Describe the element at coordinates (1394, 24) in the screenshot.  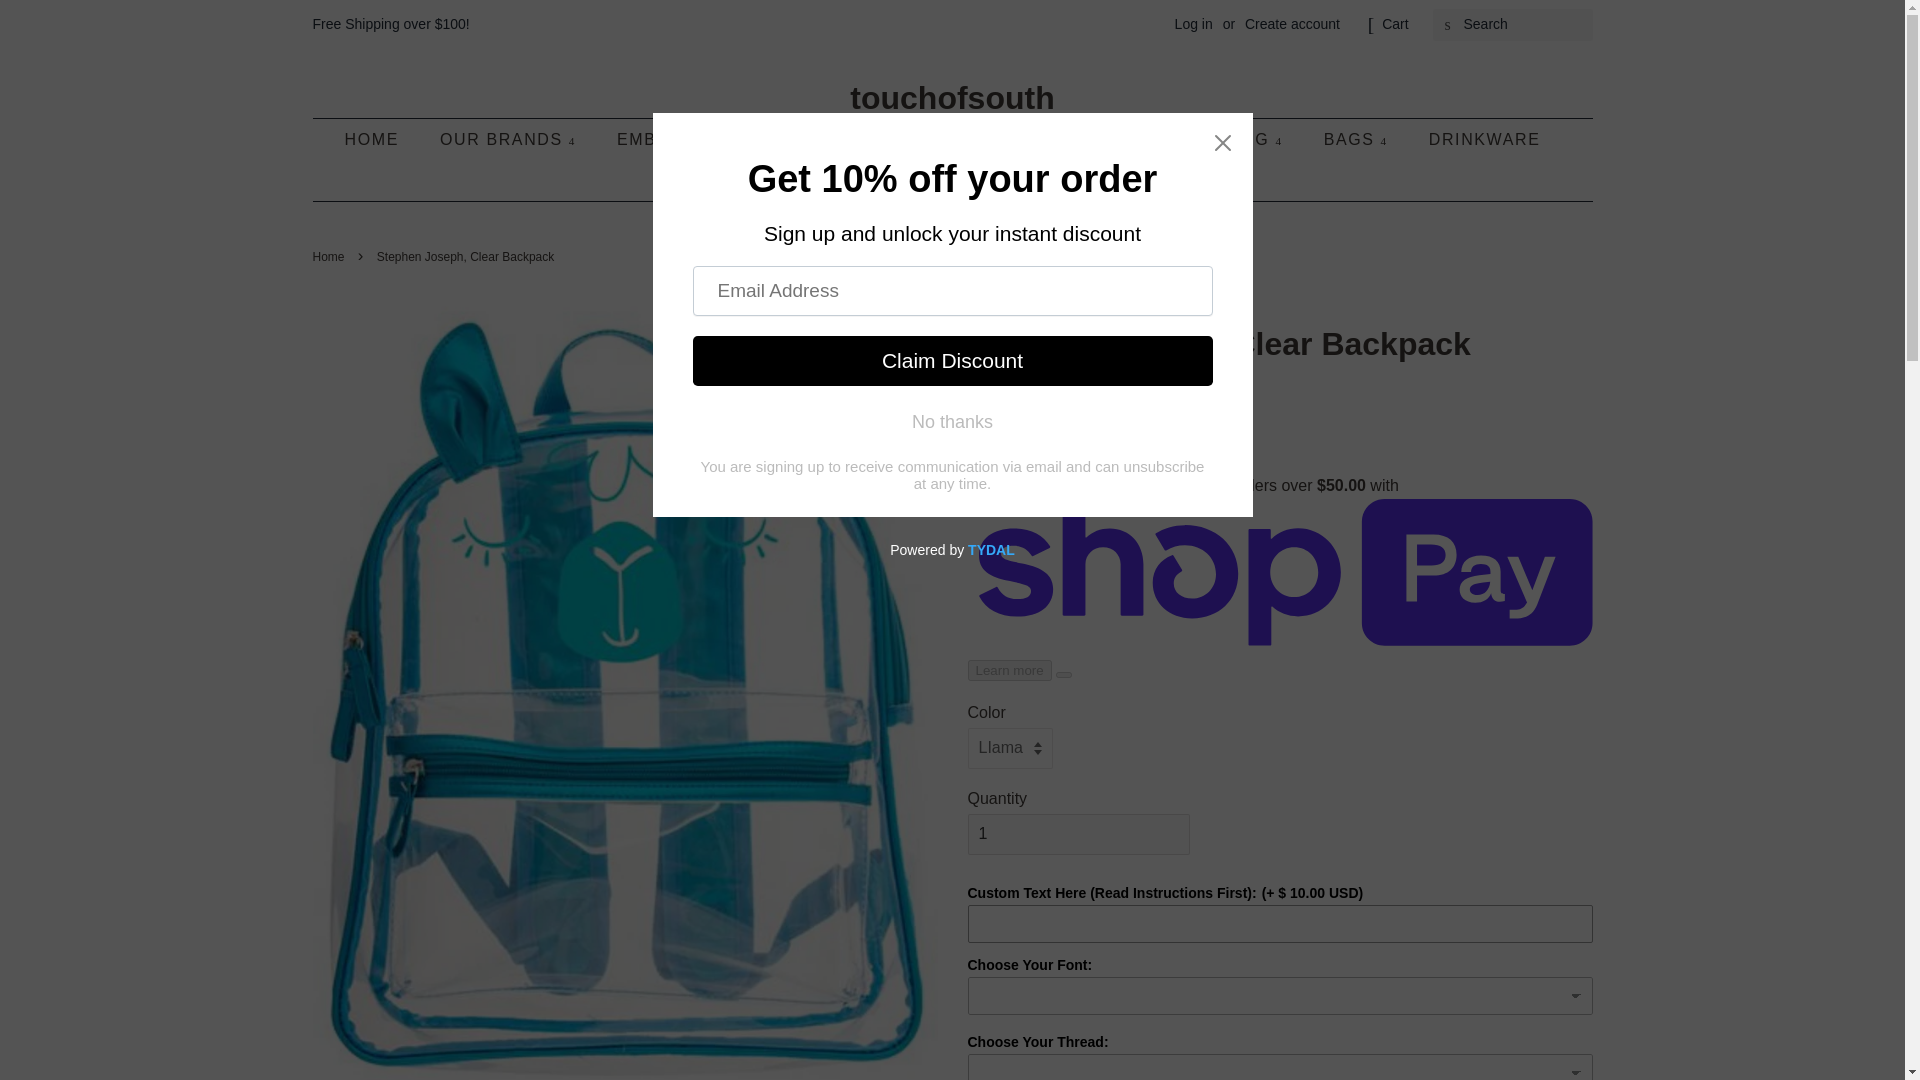
I see `Cart` at that location.